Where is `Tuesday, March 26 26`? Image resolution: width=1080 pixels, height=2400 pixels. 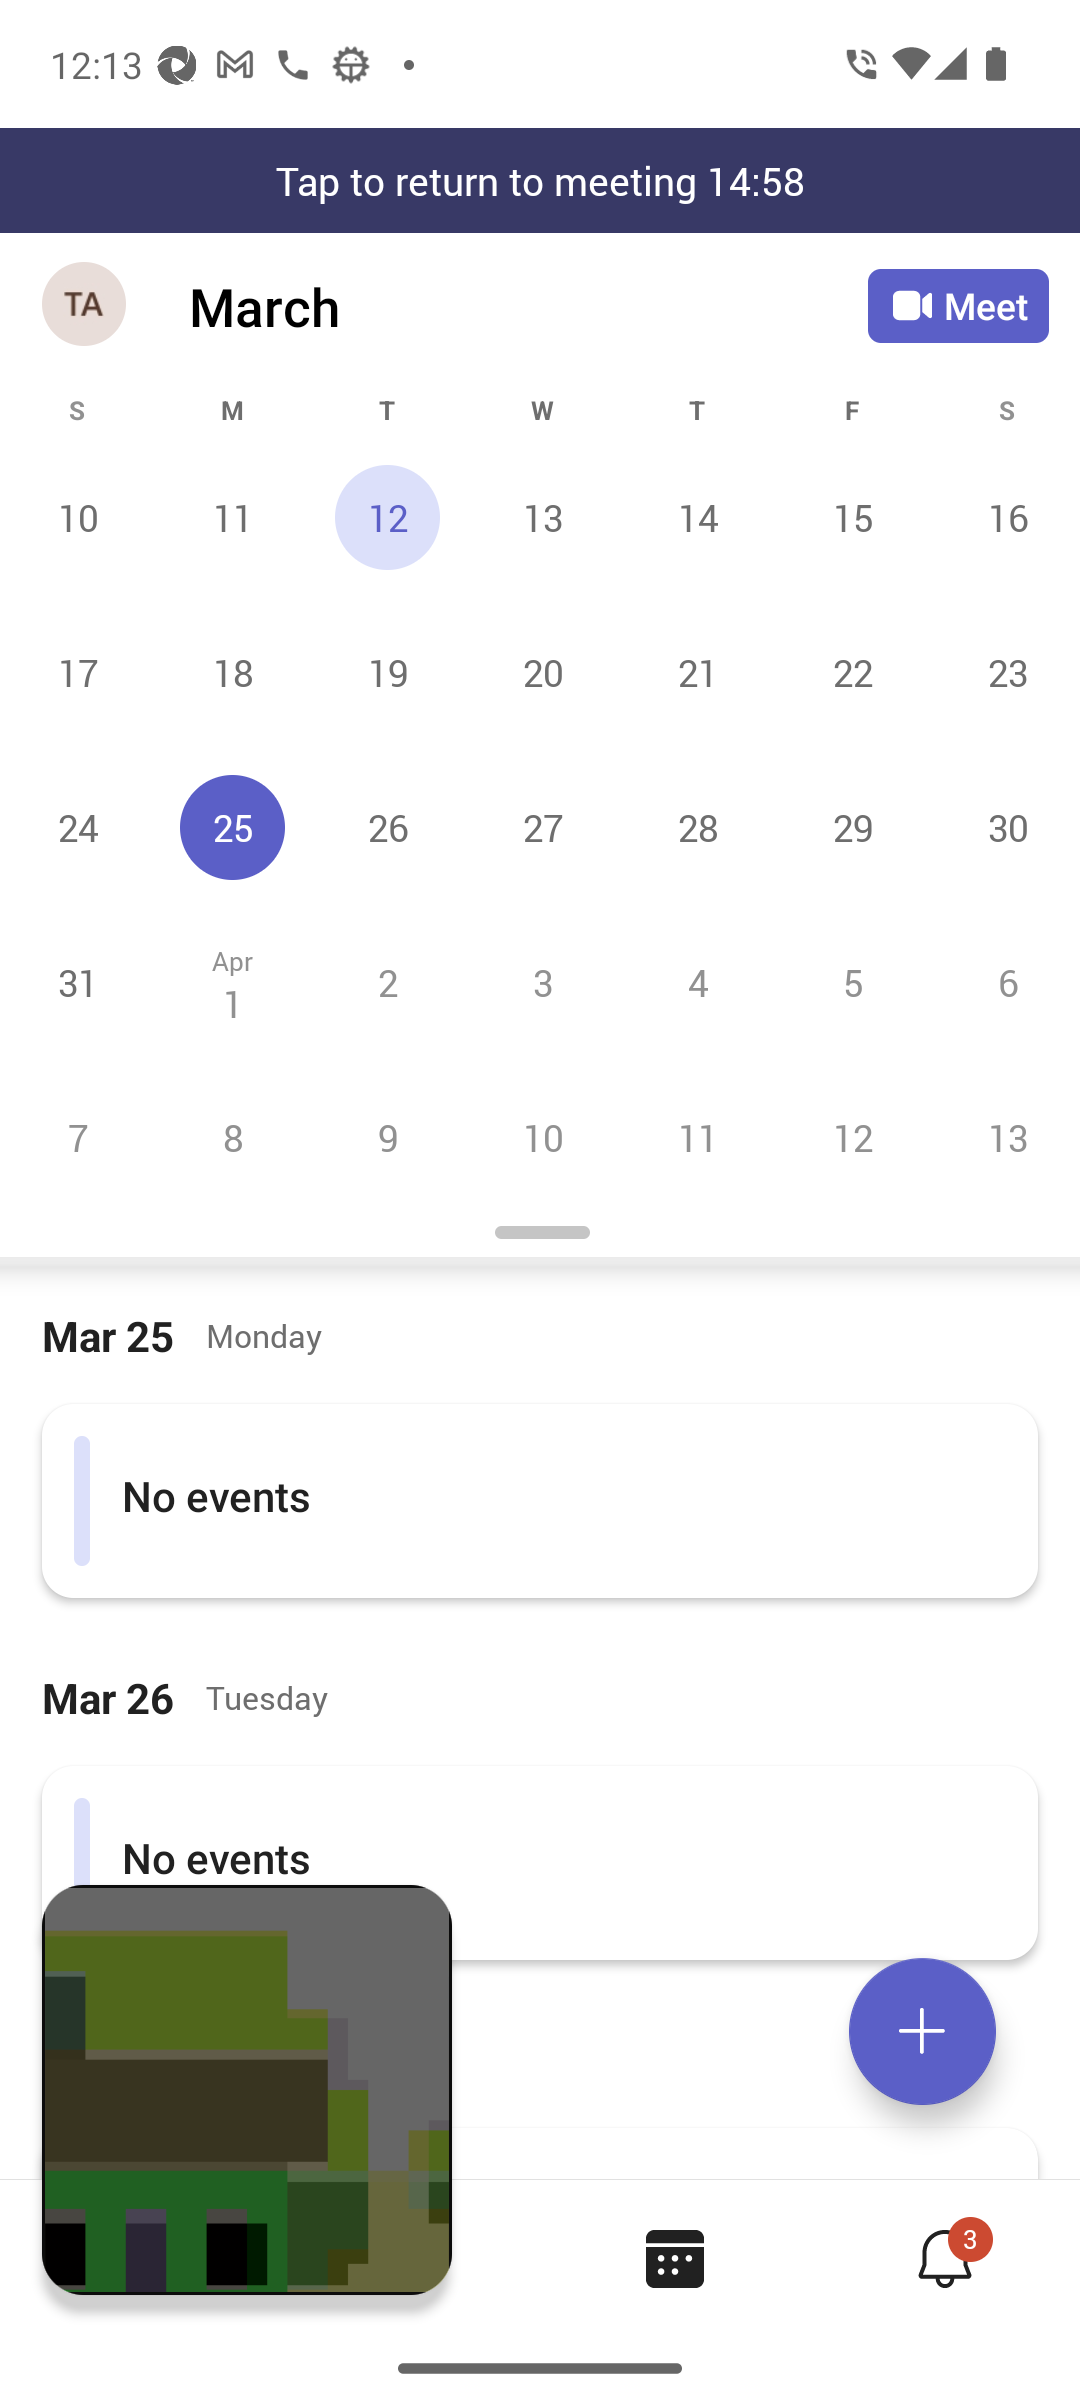 Tuesday, March 26 26 is located at coordinates (387, 826).